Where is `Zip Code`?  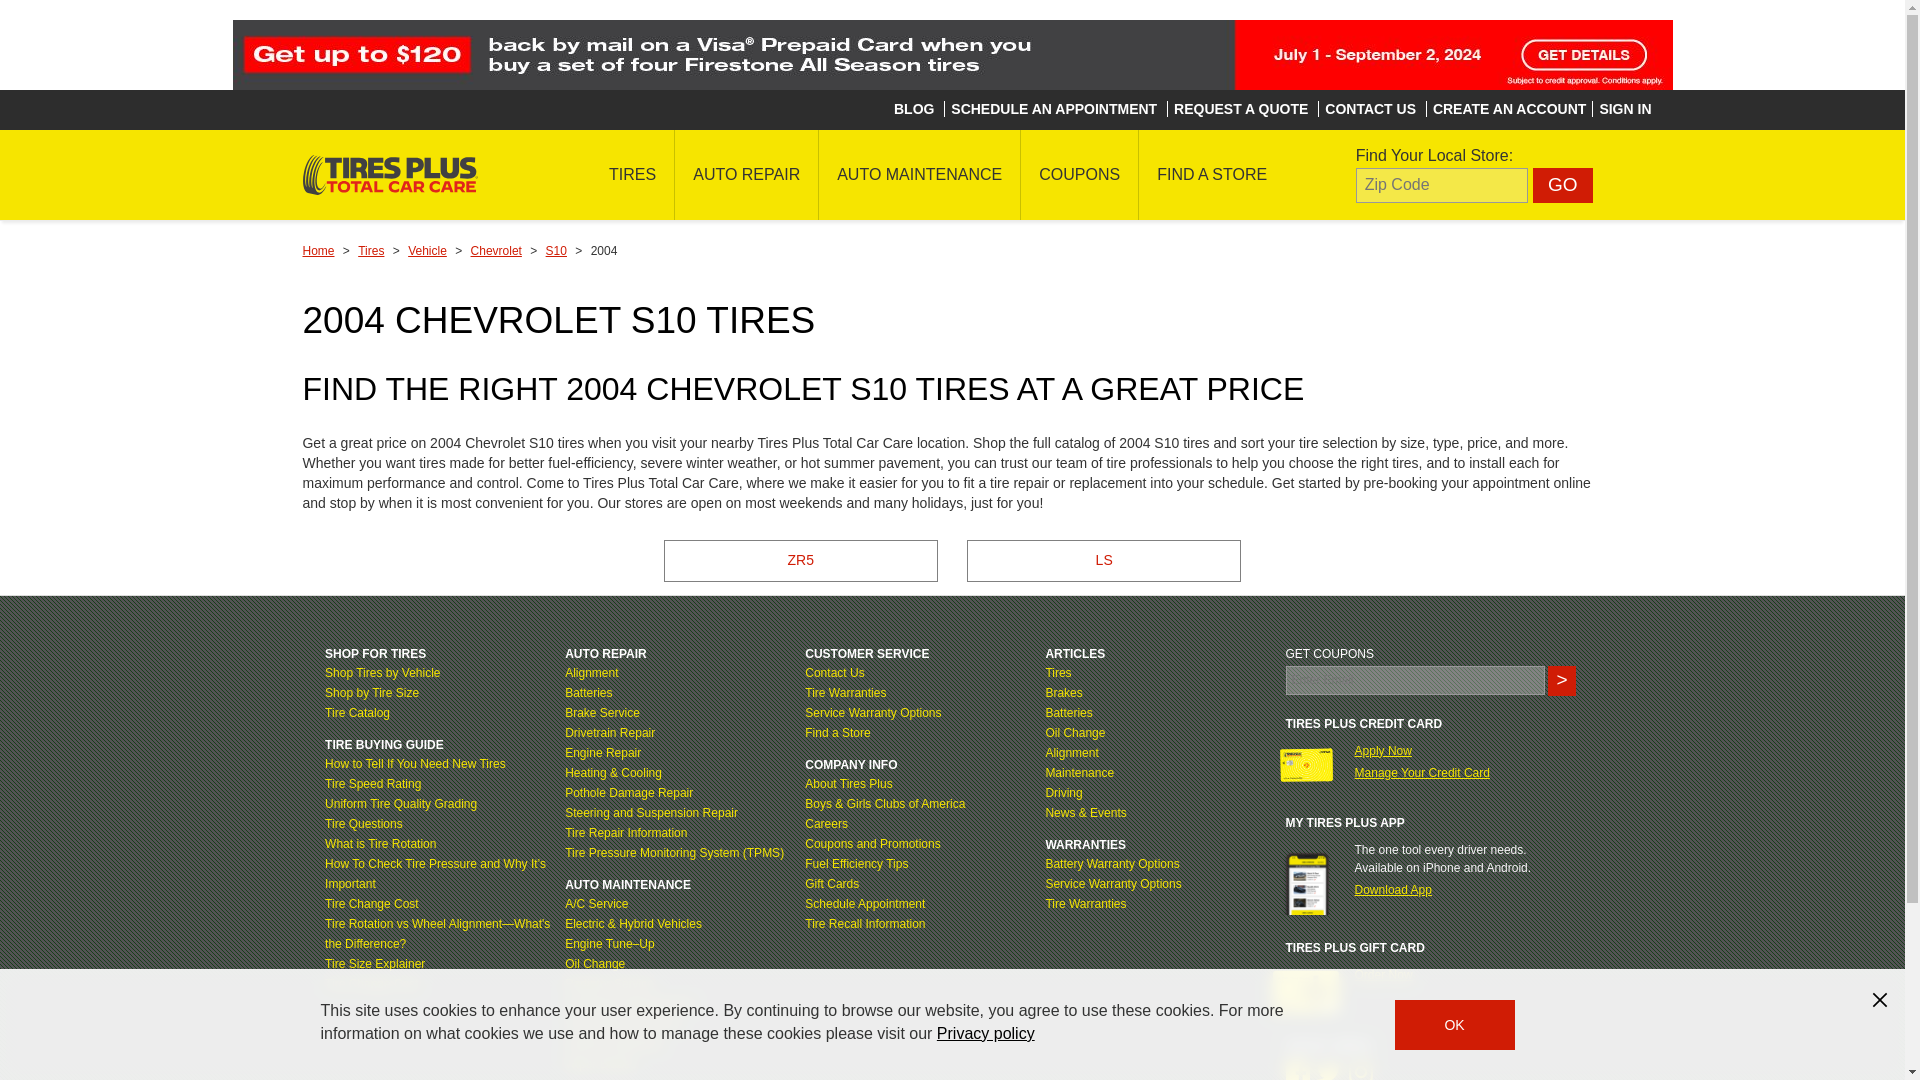
Zip Code is located at coordinates (1442, 186).